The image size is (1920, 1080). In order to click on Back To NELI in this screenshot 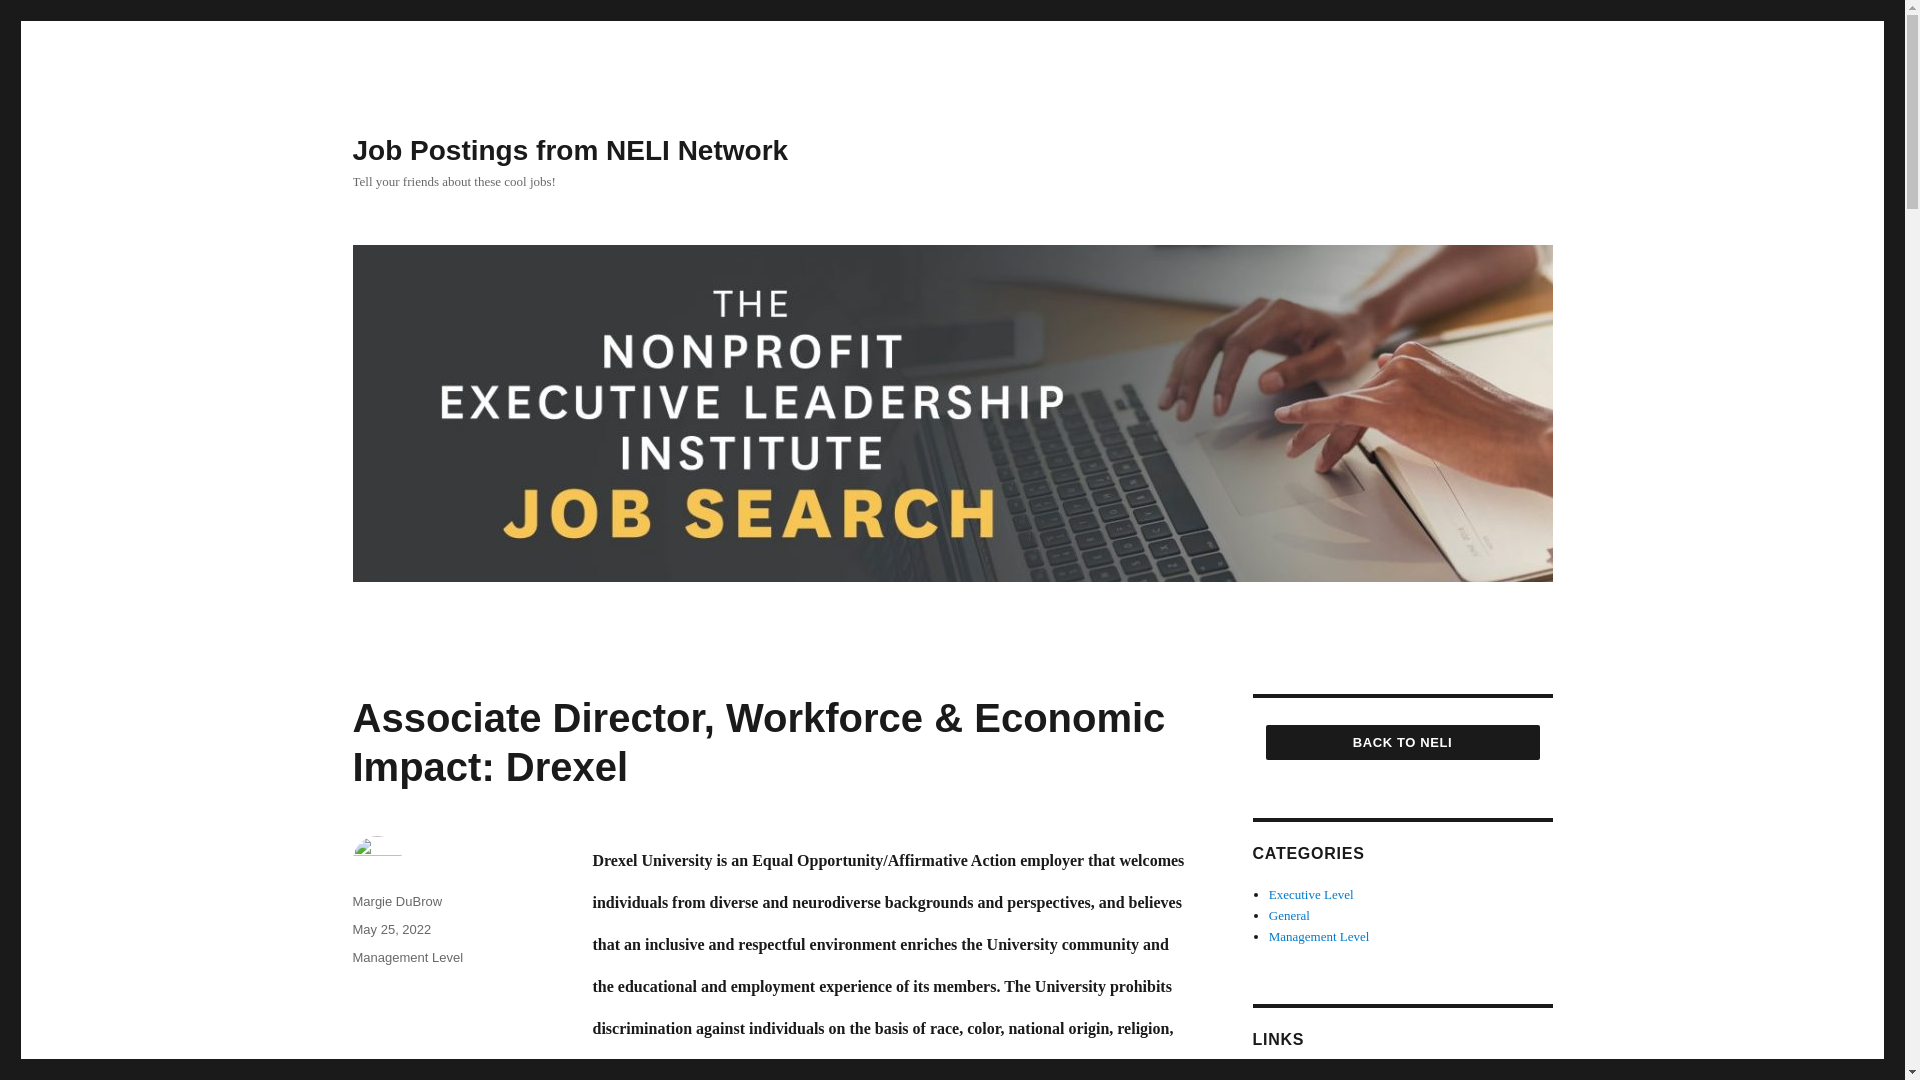, I will do `click(1402, 742)`.